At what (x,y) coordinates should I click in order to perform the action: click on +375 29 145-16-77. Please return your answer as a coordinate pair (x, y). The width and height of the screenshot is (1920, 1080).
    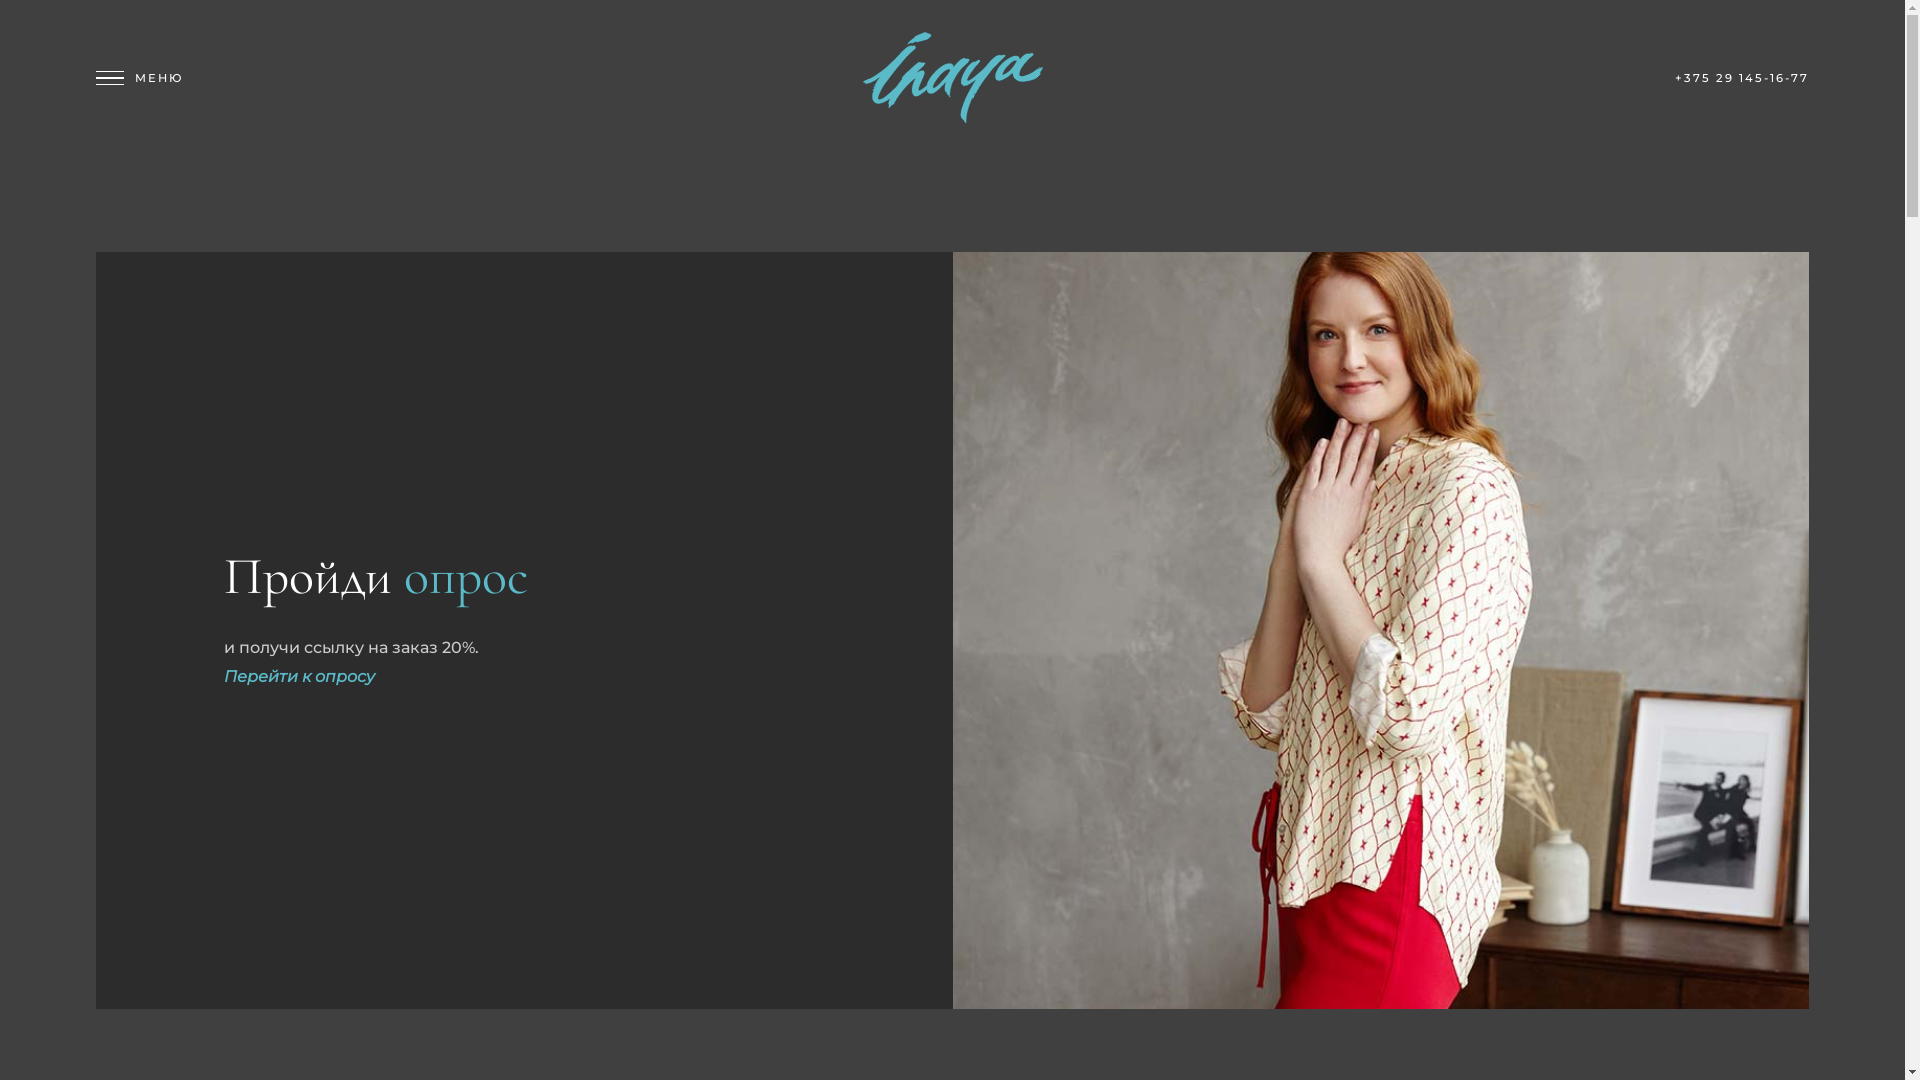
    Looking at the image, I should click on (1742, 78).